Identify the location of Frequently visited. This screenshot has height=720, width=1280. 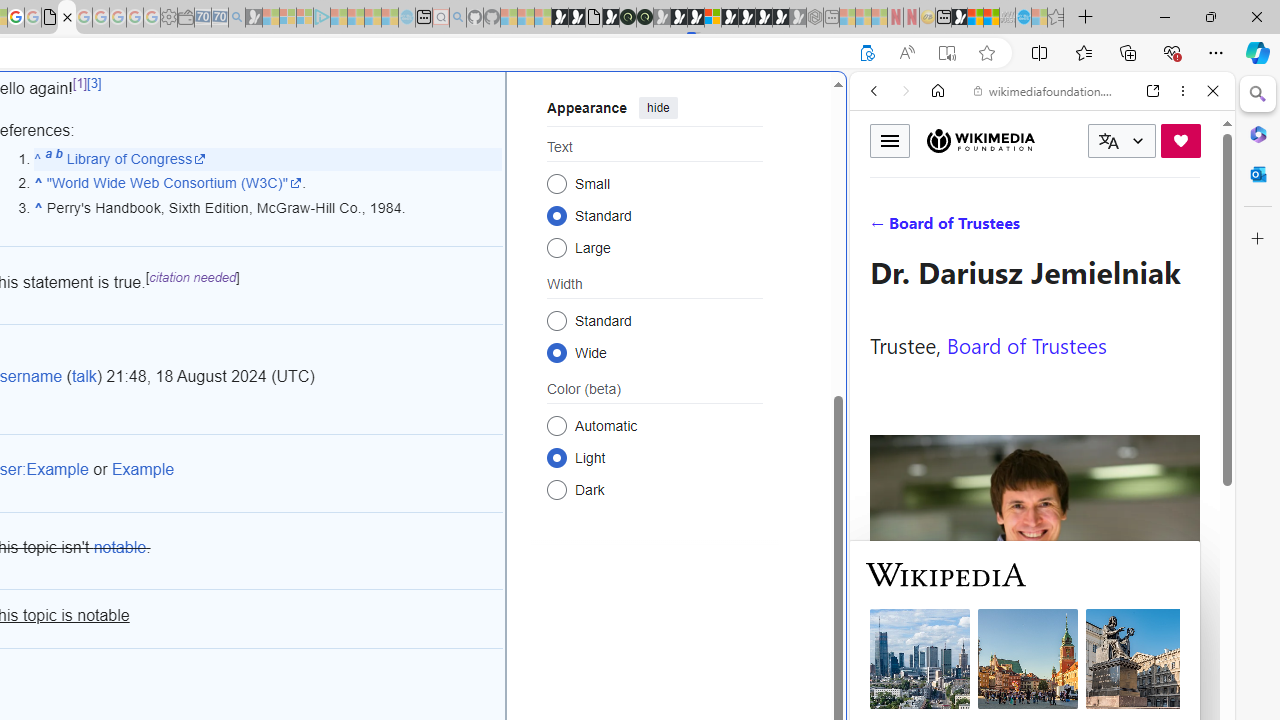
(418, 266).